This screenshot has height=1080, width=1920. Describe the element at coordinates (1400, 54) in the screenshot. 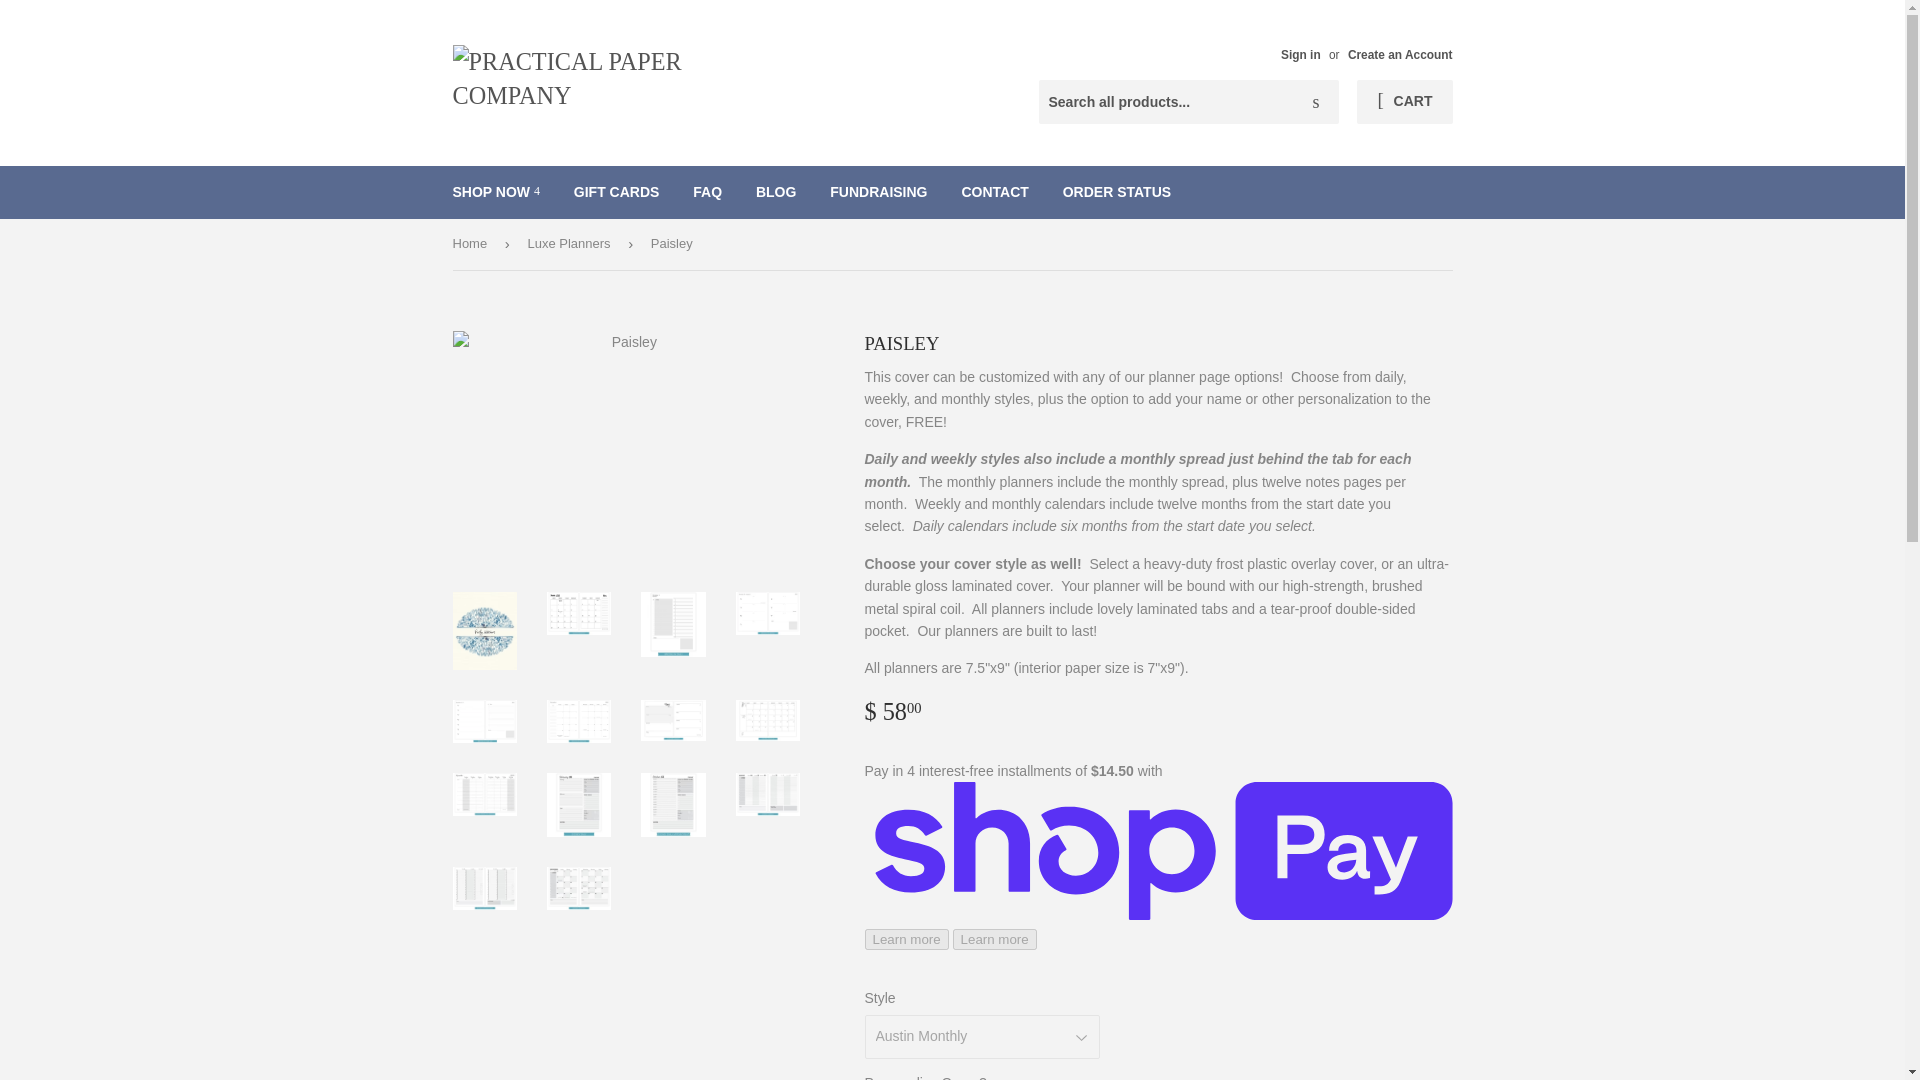

I see `Create an Account` at that location.